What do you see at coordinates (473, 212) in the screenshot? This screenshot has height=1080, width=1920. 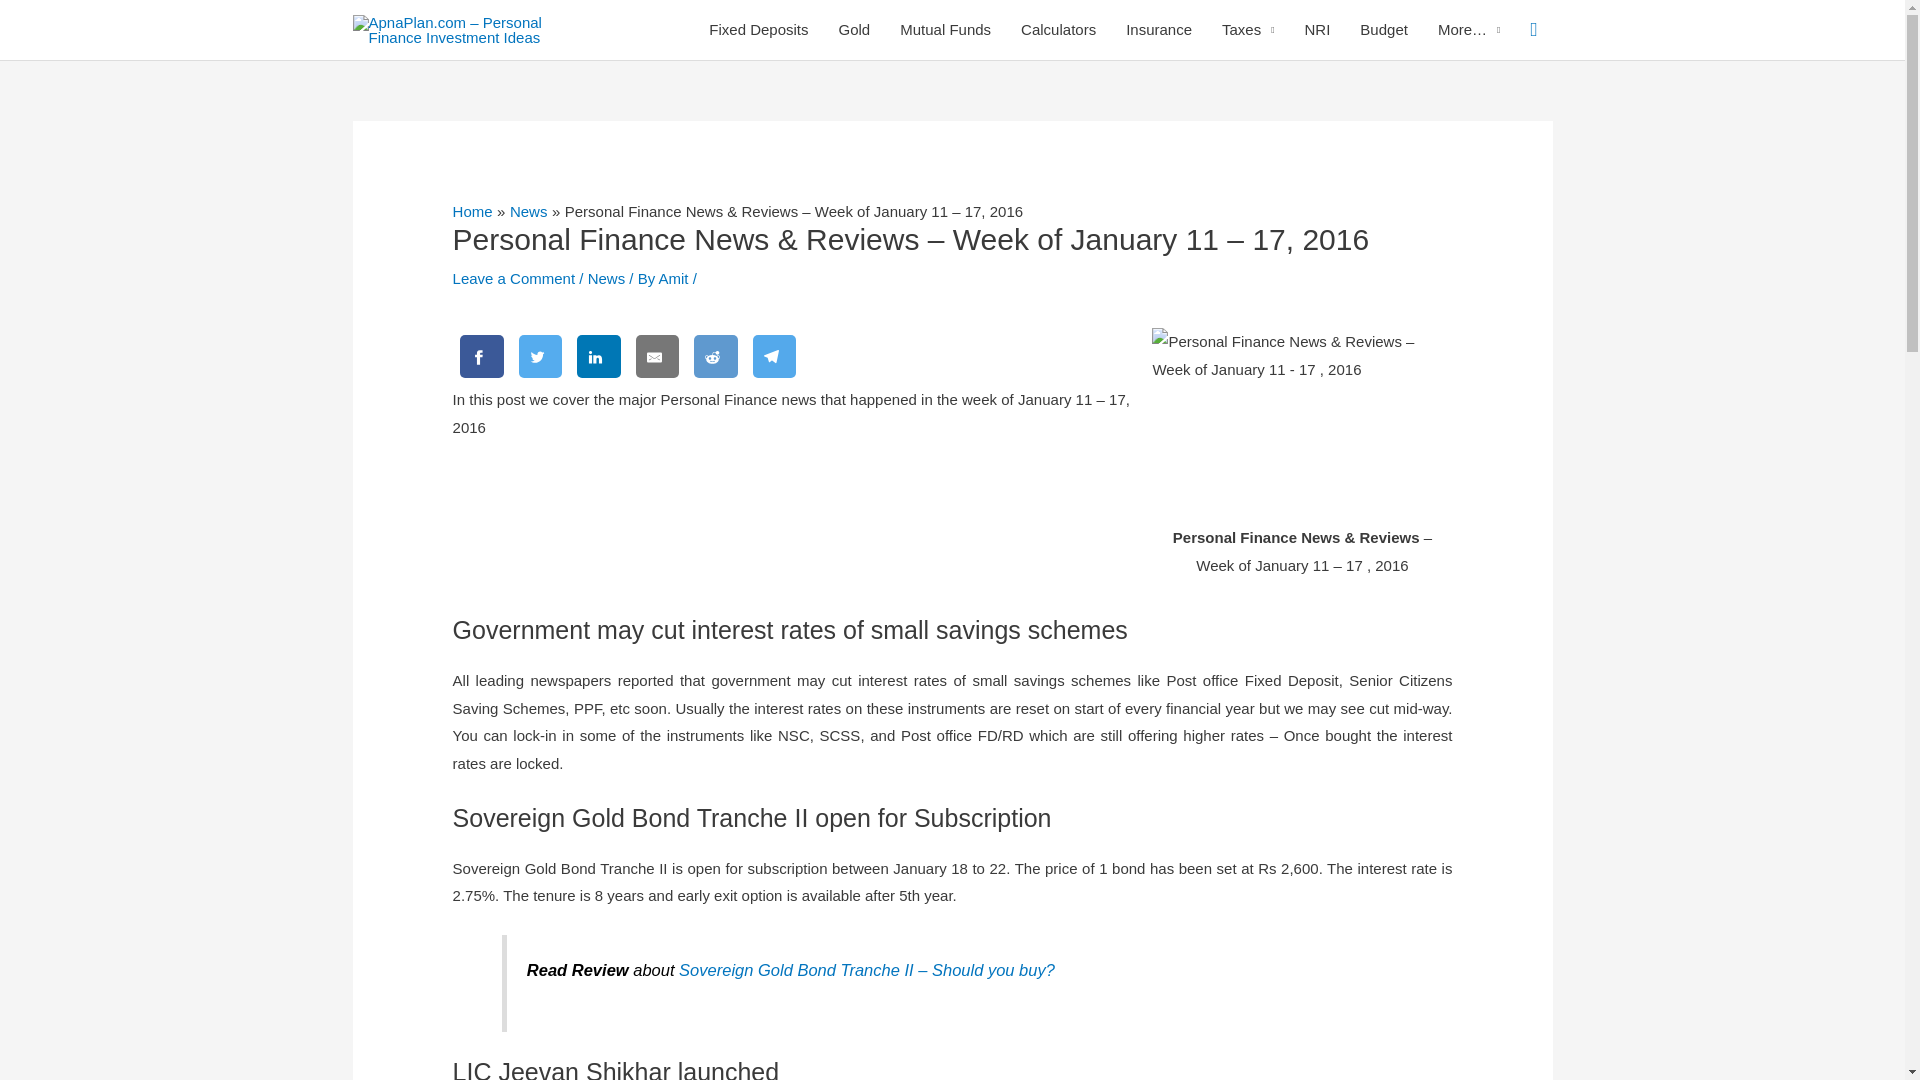 I see `Home` at bounding box center [473, 212].